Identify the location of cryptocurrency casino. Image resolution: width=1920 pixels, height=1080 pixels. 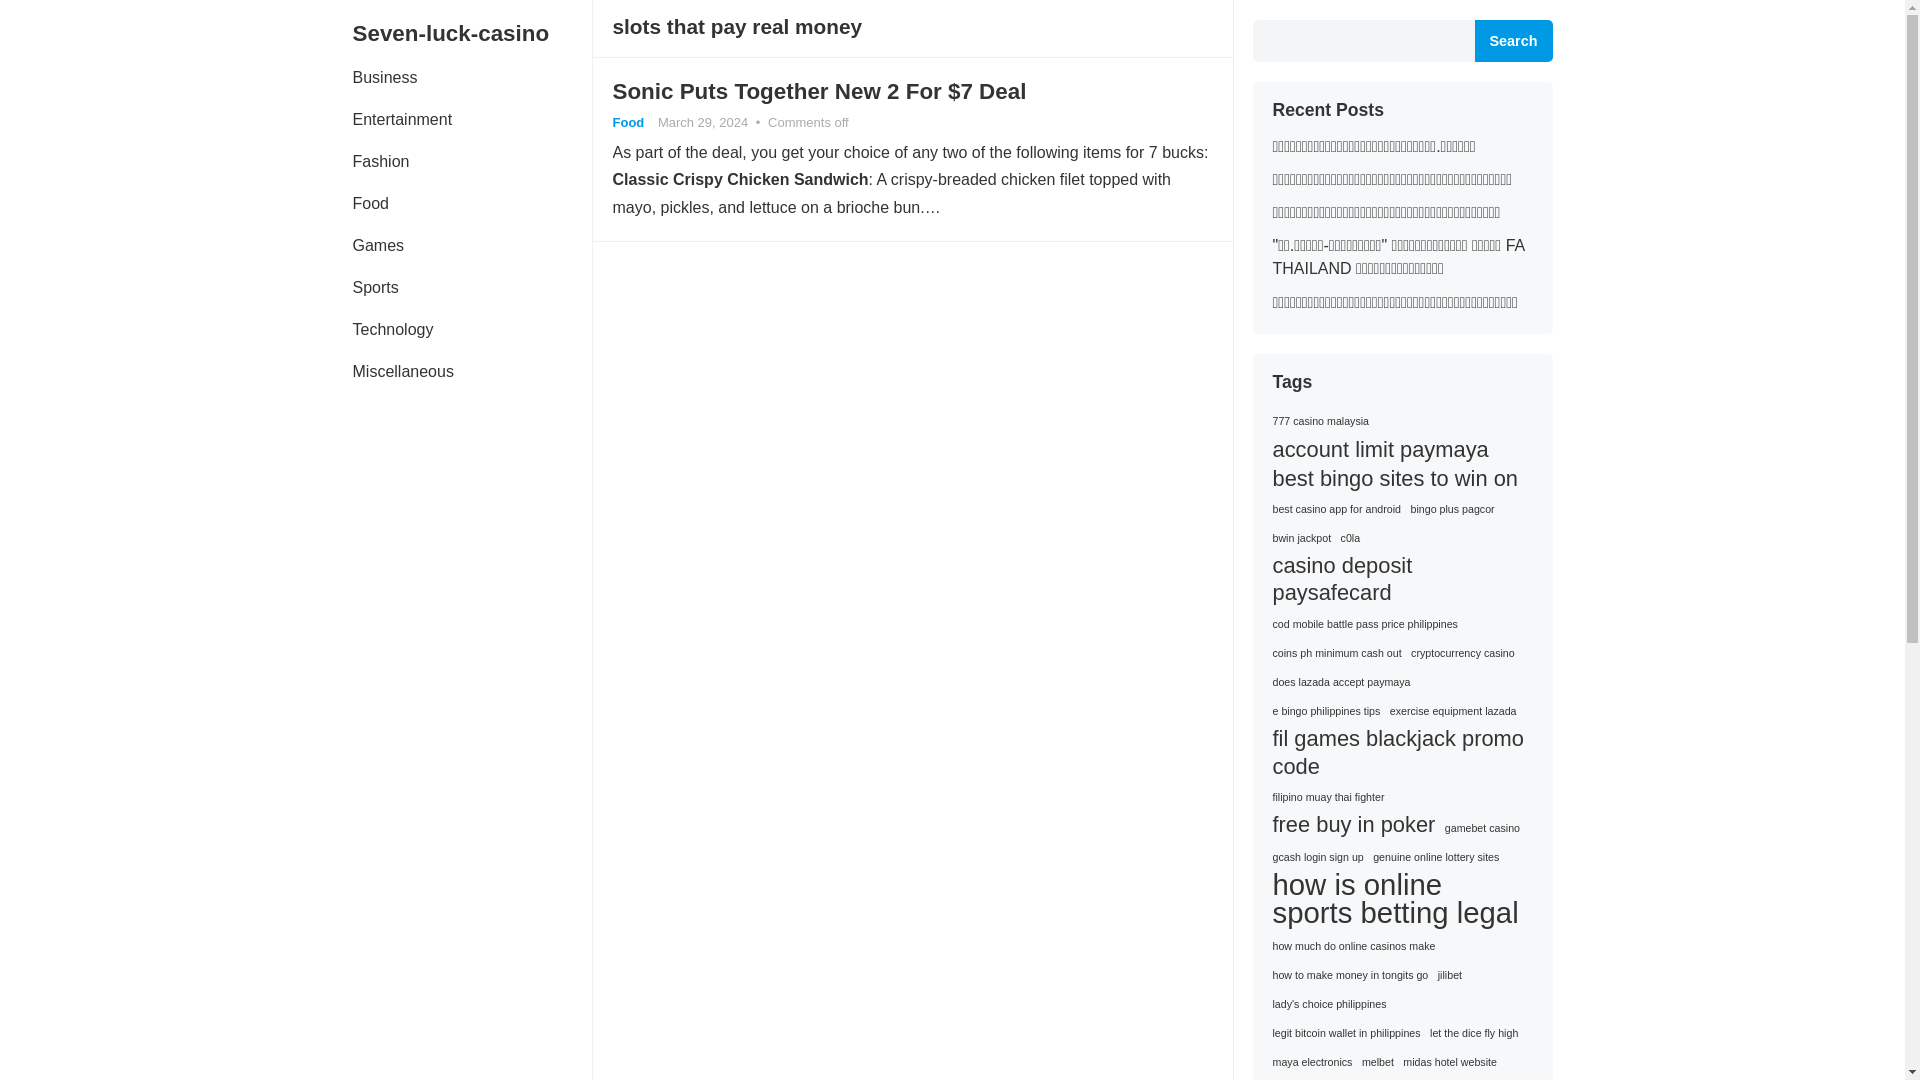
(1462, 654).